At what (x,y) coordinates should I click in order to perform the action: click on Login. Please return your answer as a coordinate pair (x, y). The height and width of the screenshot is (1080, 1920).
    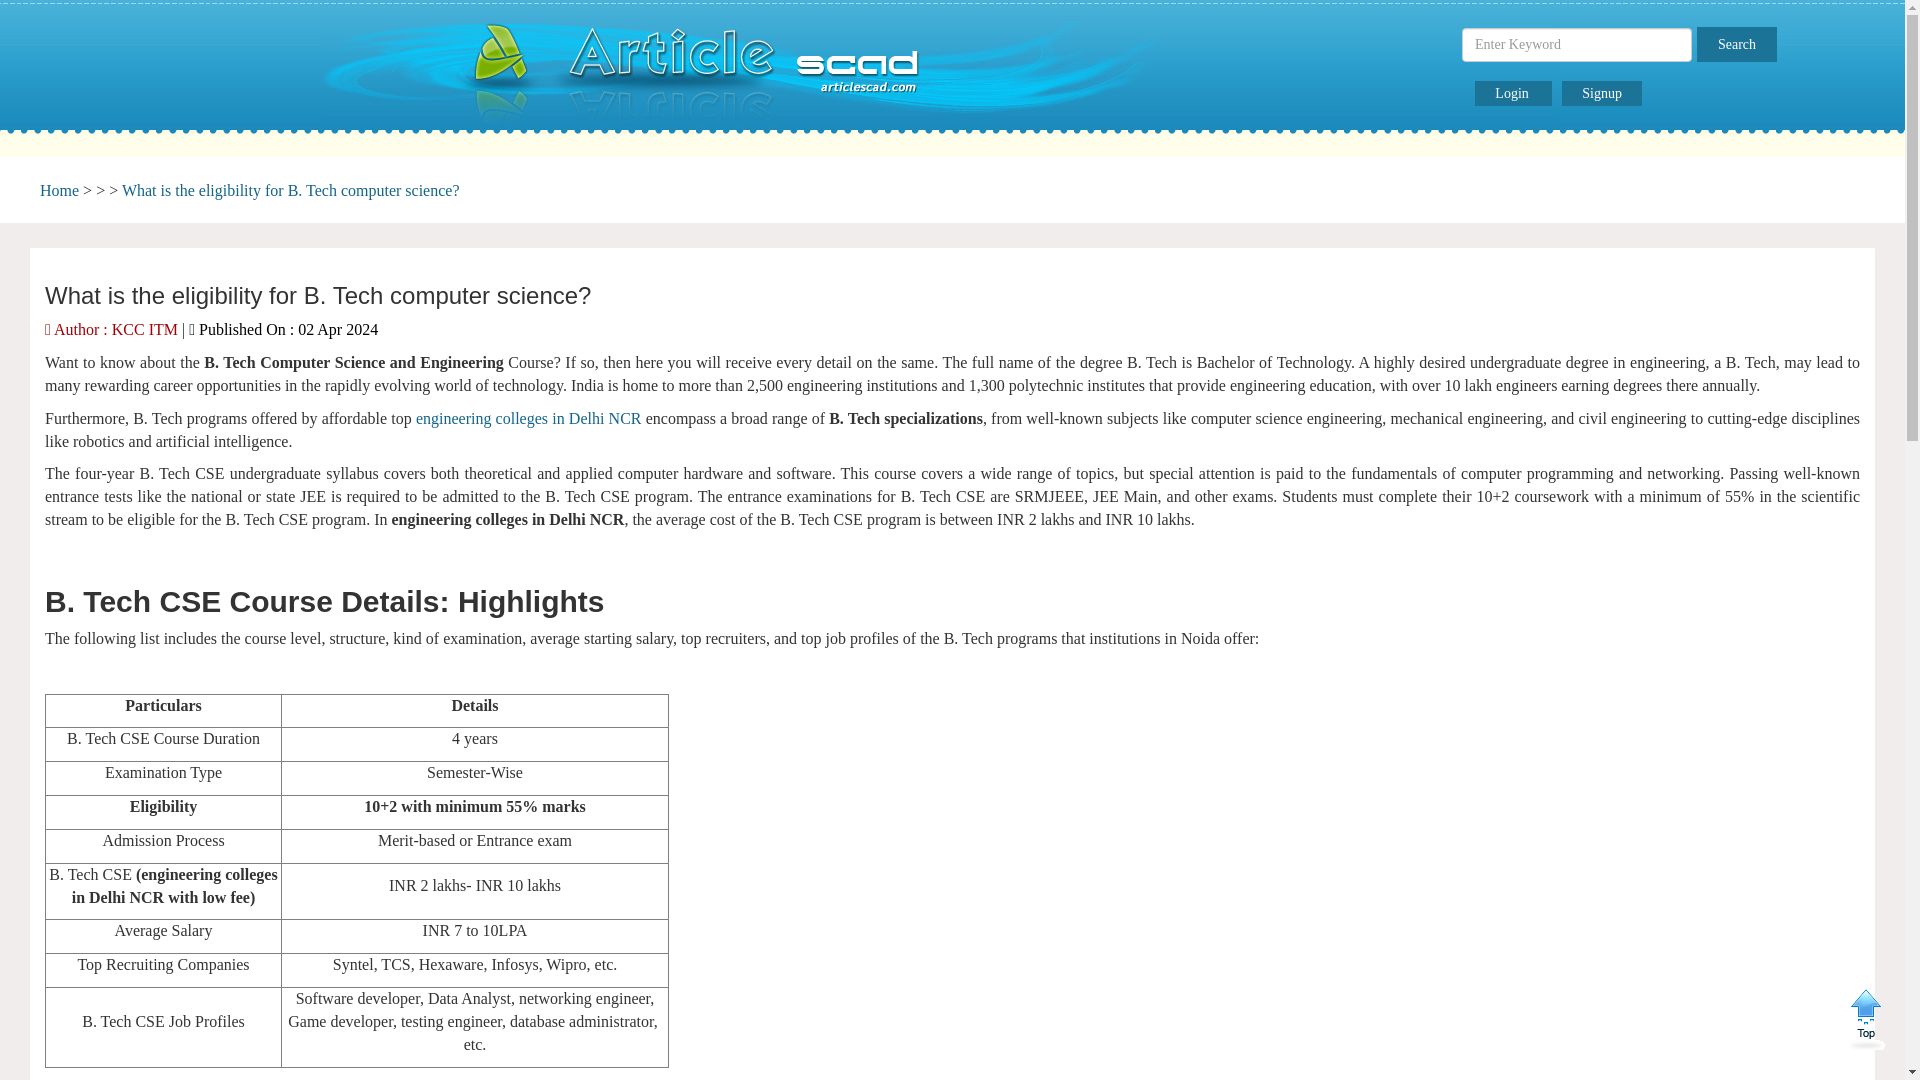
    Looking at the image, I should click on (1512, 93).